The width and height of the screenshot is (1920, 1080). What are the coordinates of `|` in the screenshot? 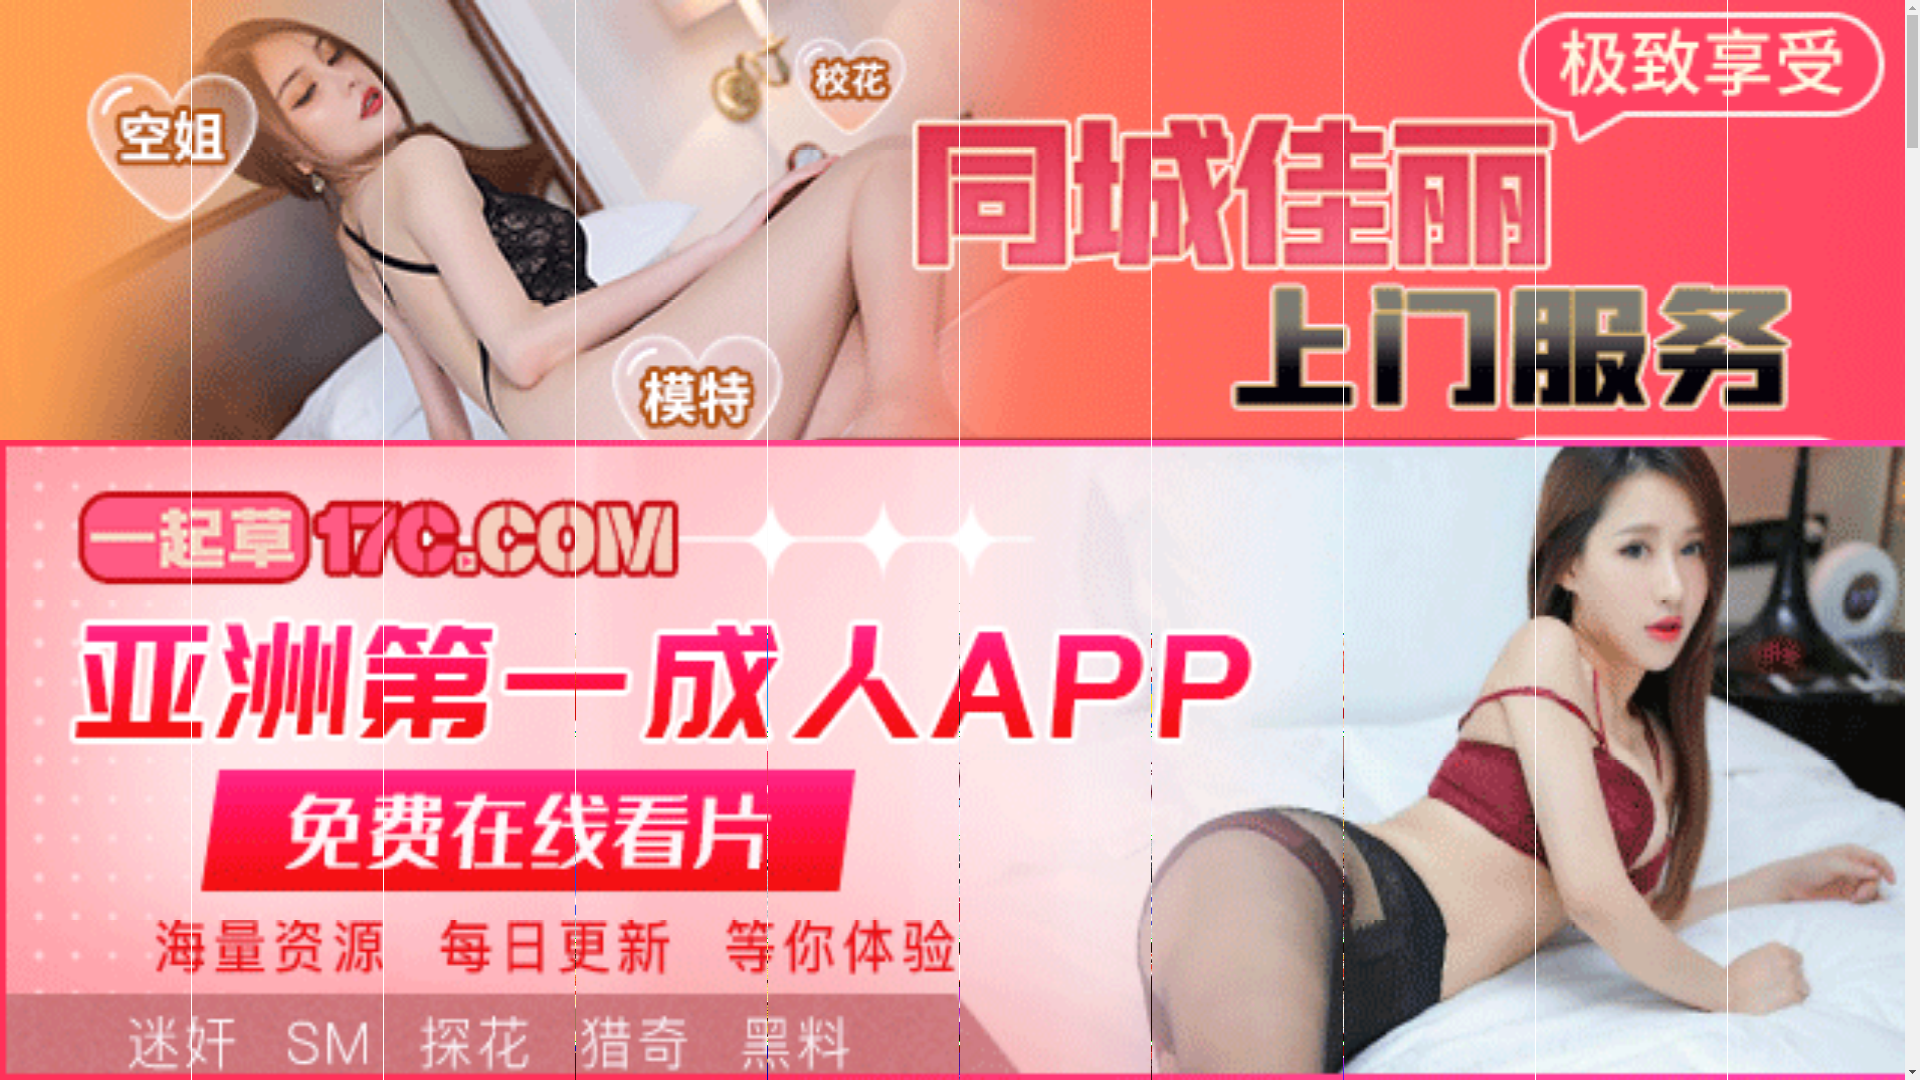 It's located at (1649, 622).